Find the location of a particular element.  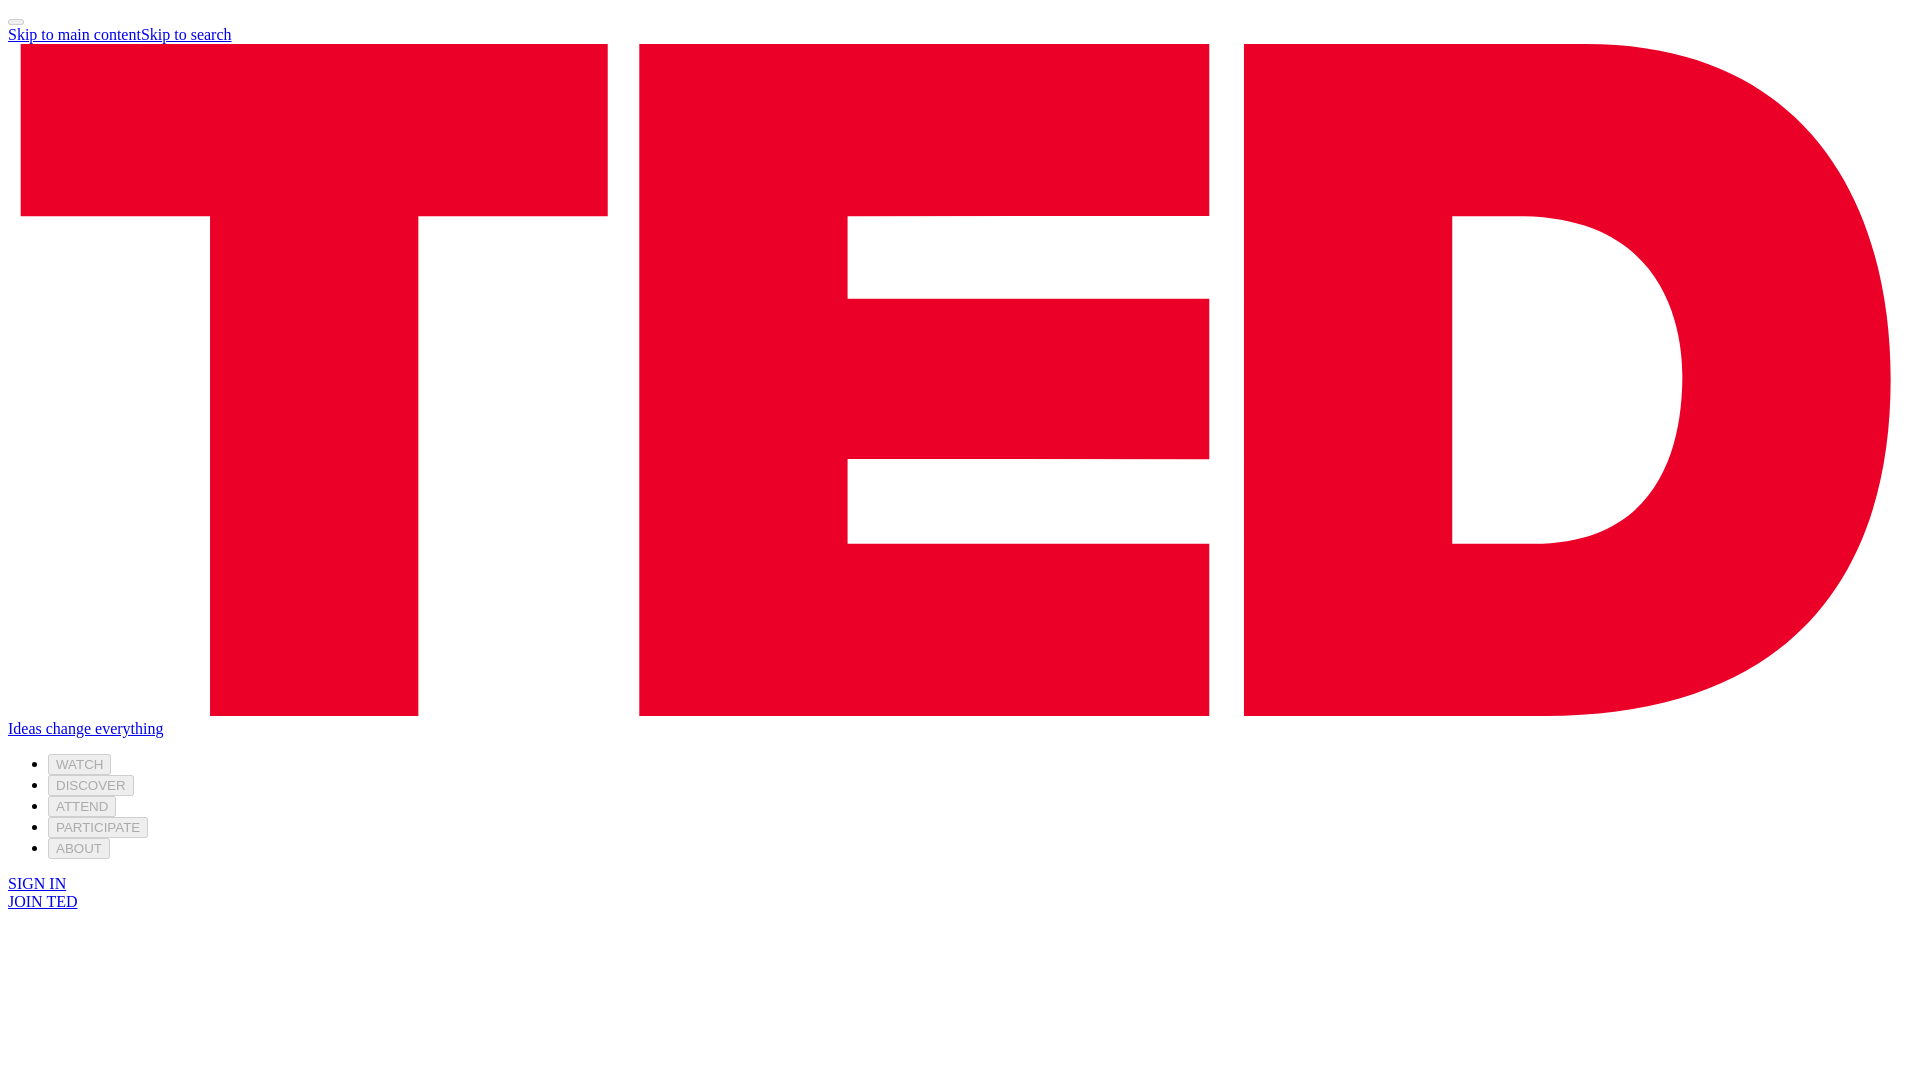

ATTEND is located at coordinates (82, 806).